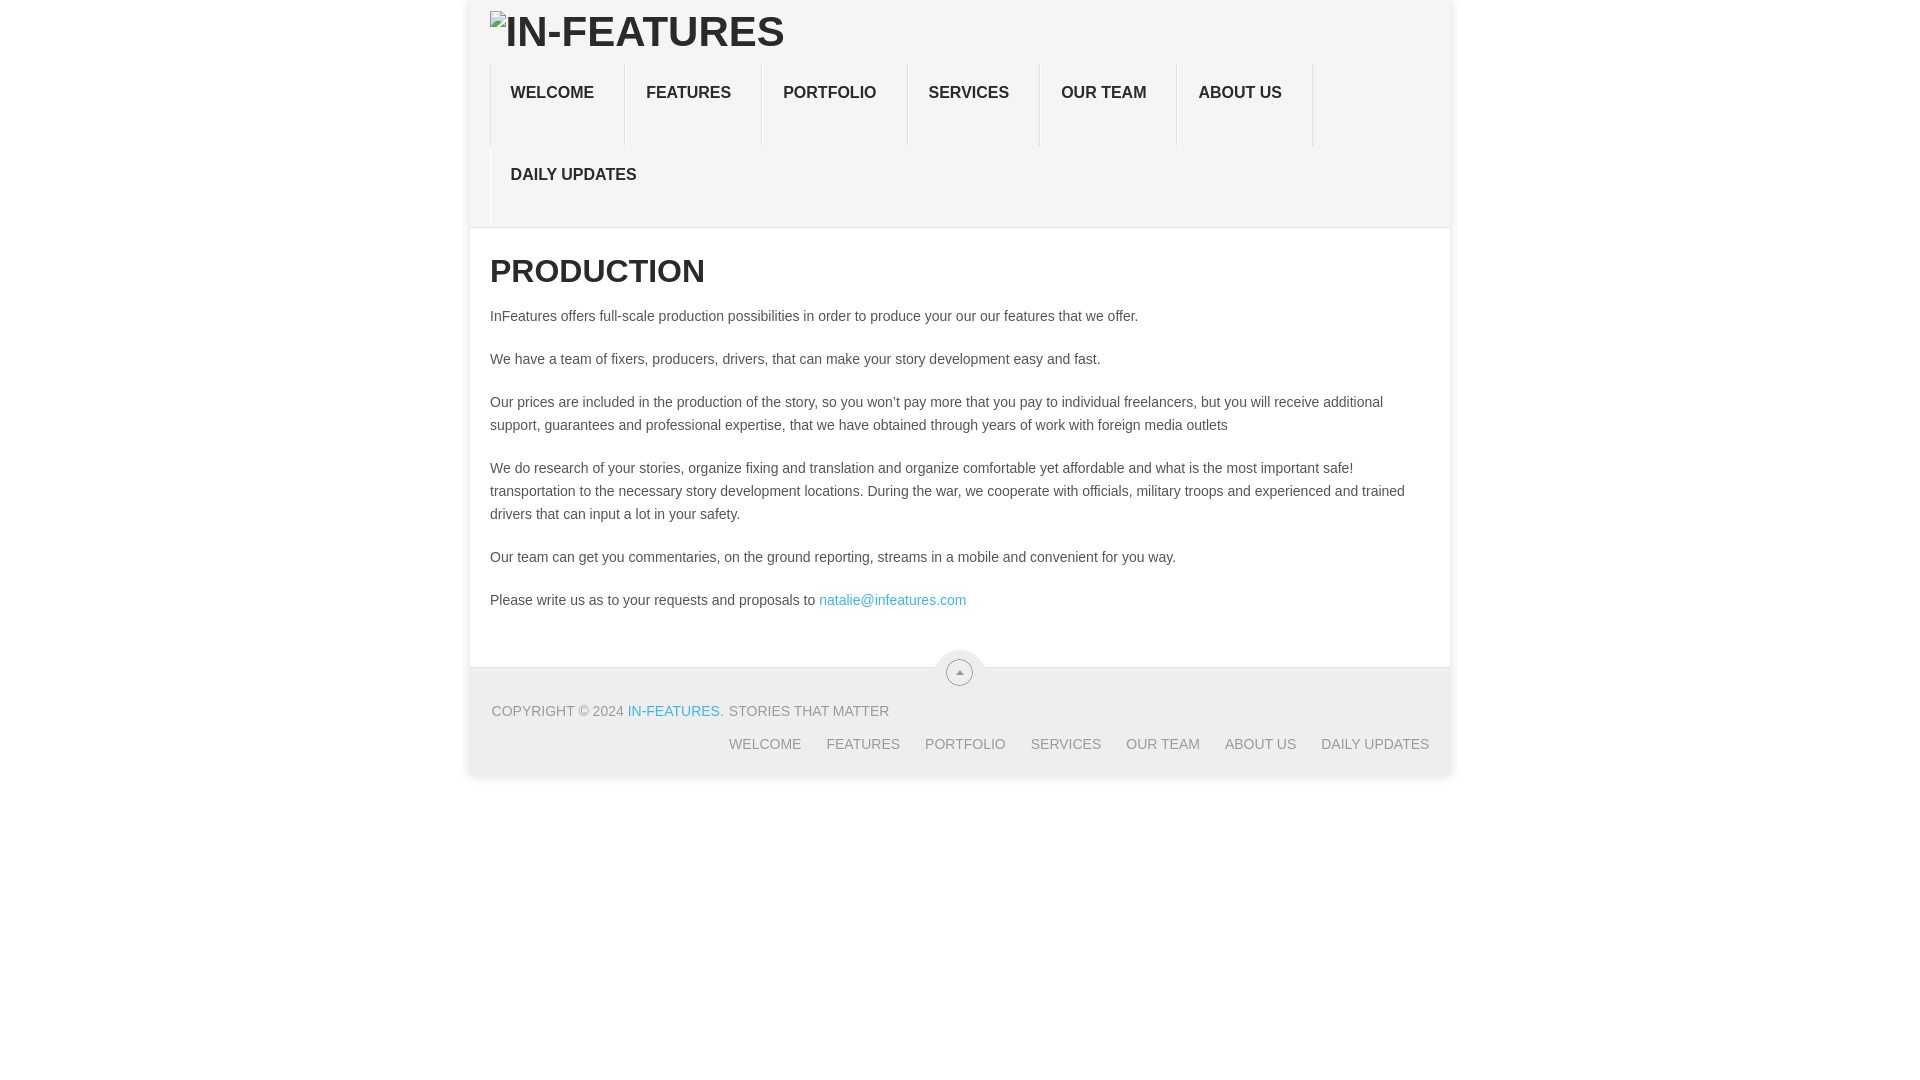 The image size is (1920, 1080). Describe the element at coordinates (974, 104) in the screenshot. I see `SERVICES` at that location.